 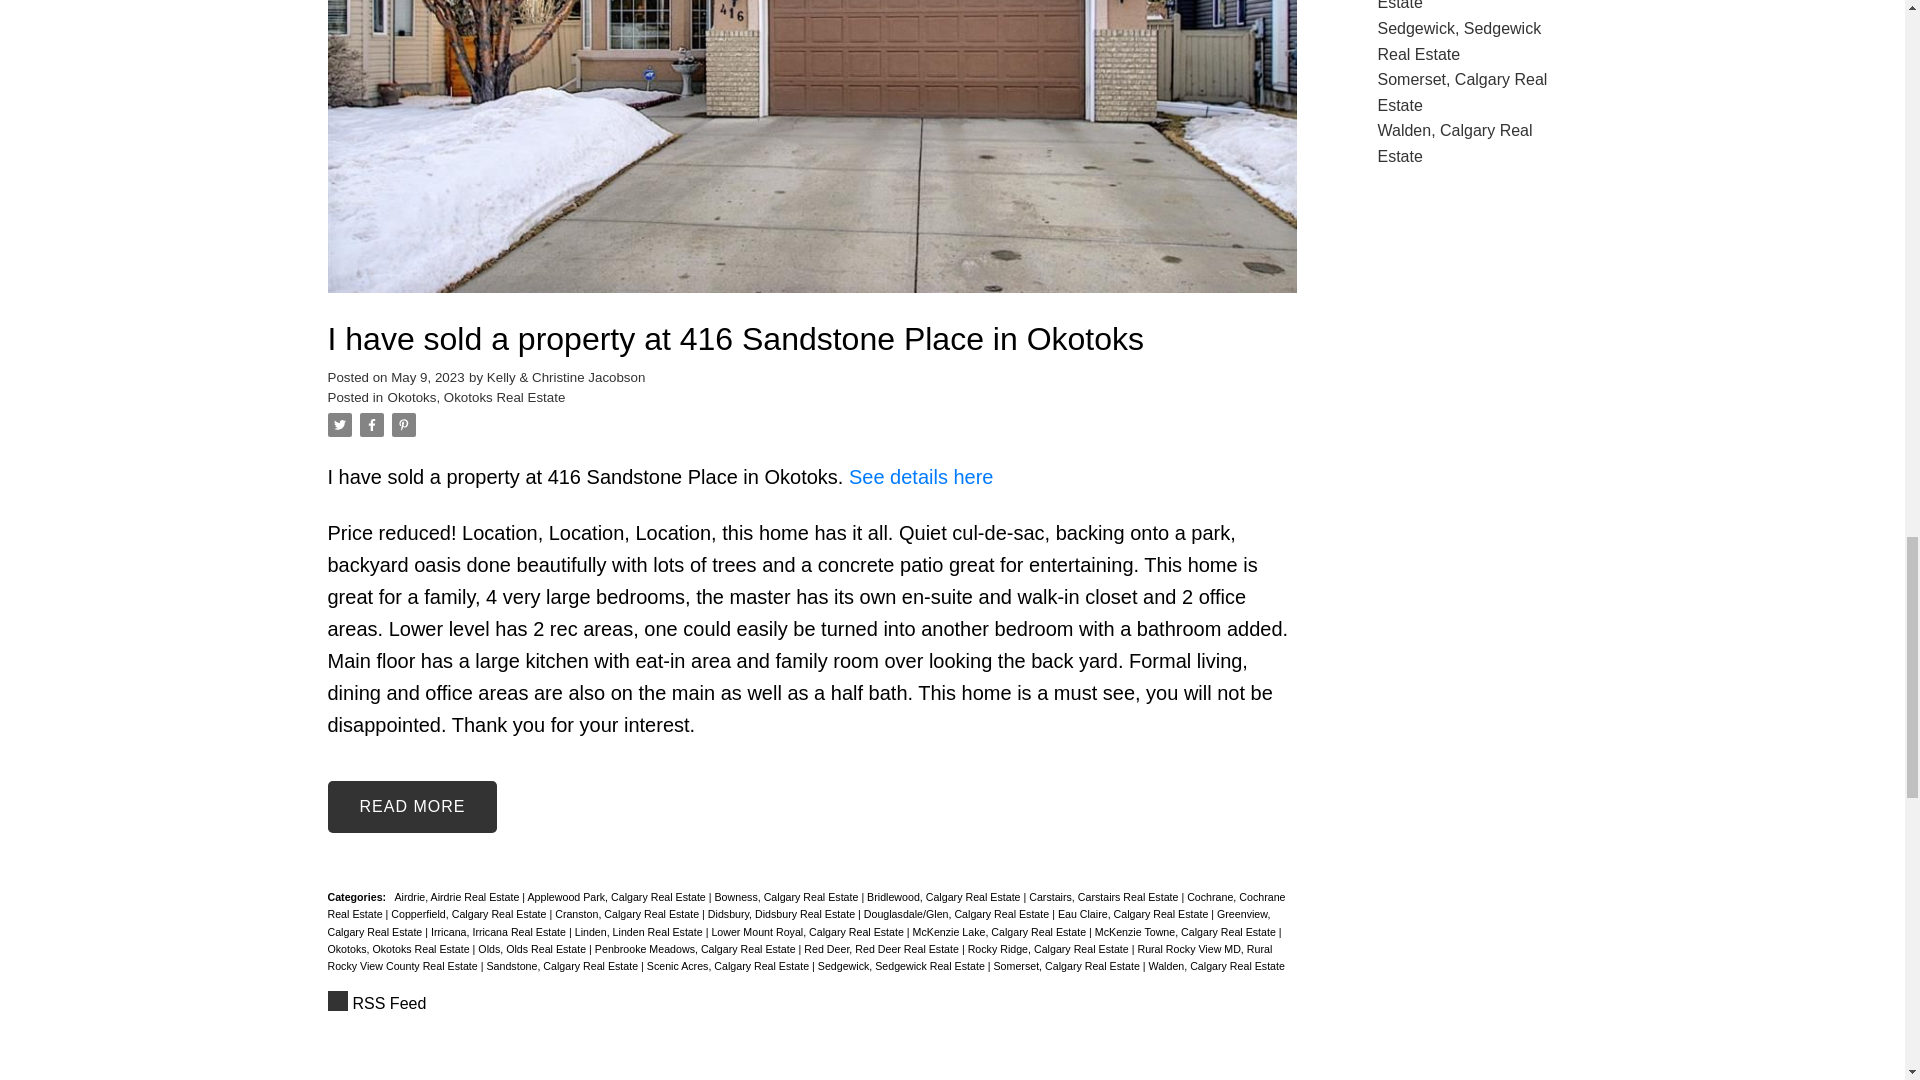 I want to click on I have sold a property at 416 Sandstone Place in Okotoks, so click(x=812, y=339).